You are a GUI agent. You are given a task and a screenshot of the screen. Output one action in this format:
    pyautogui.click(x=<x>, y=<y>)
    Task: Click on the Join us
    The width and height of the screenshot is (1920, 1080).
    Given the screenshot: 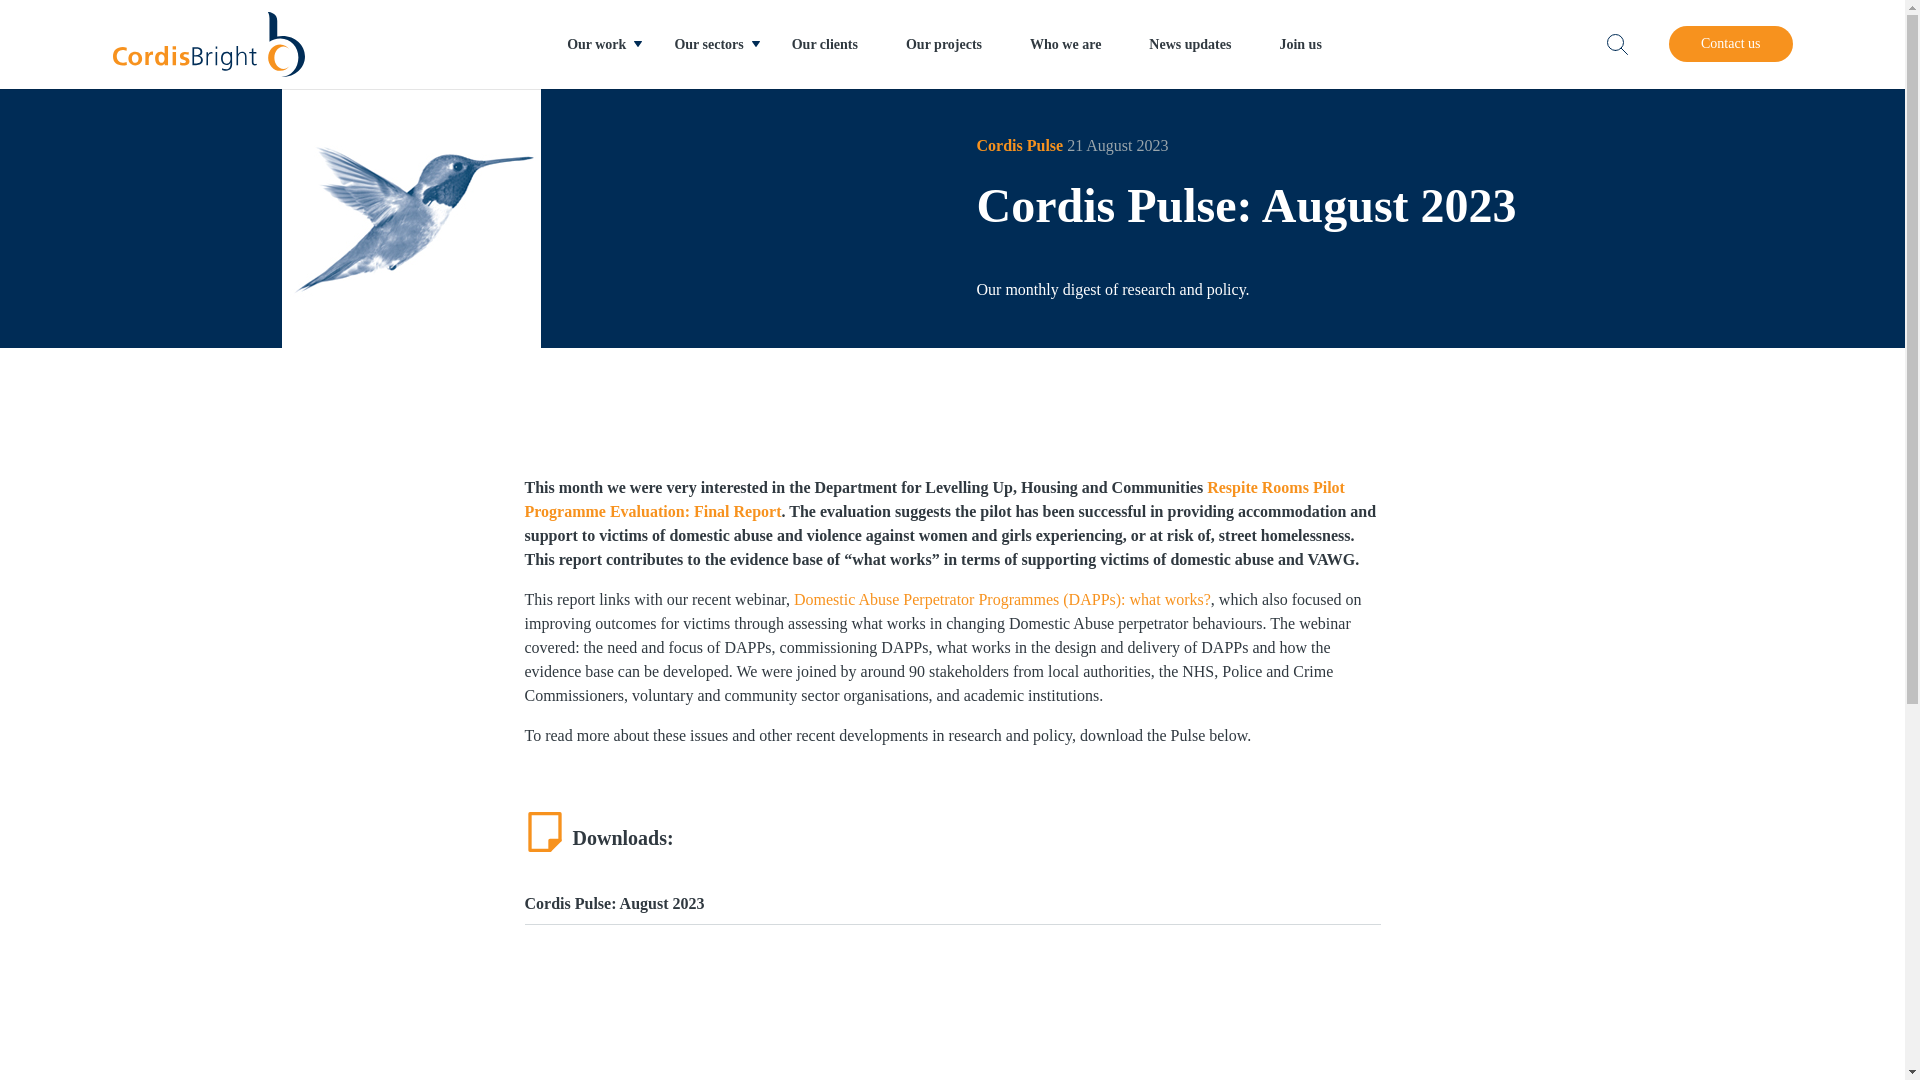 What is the action you would take?
    pyautogui.click(x=1300, y=44)
    